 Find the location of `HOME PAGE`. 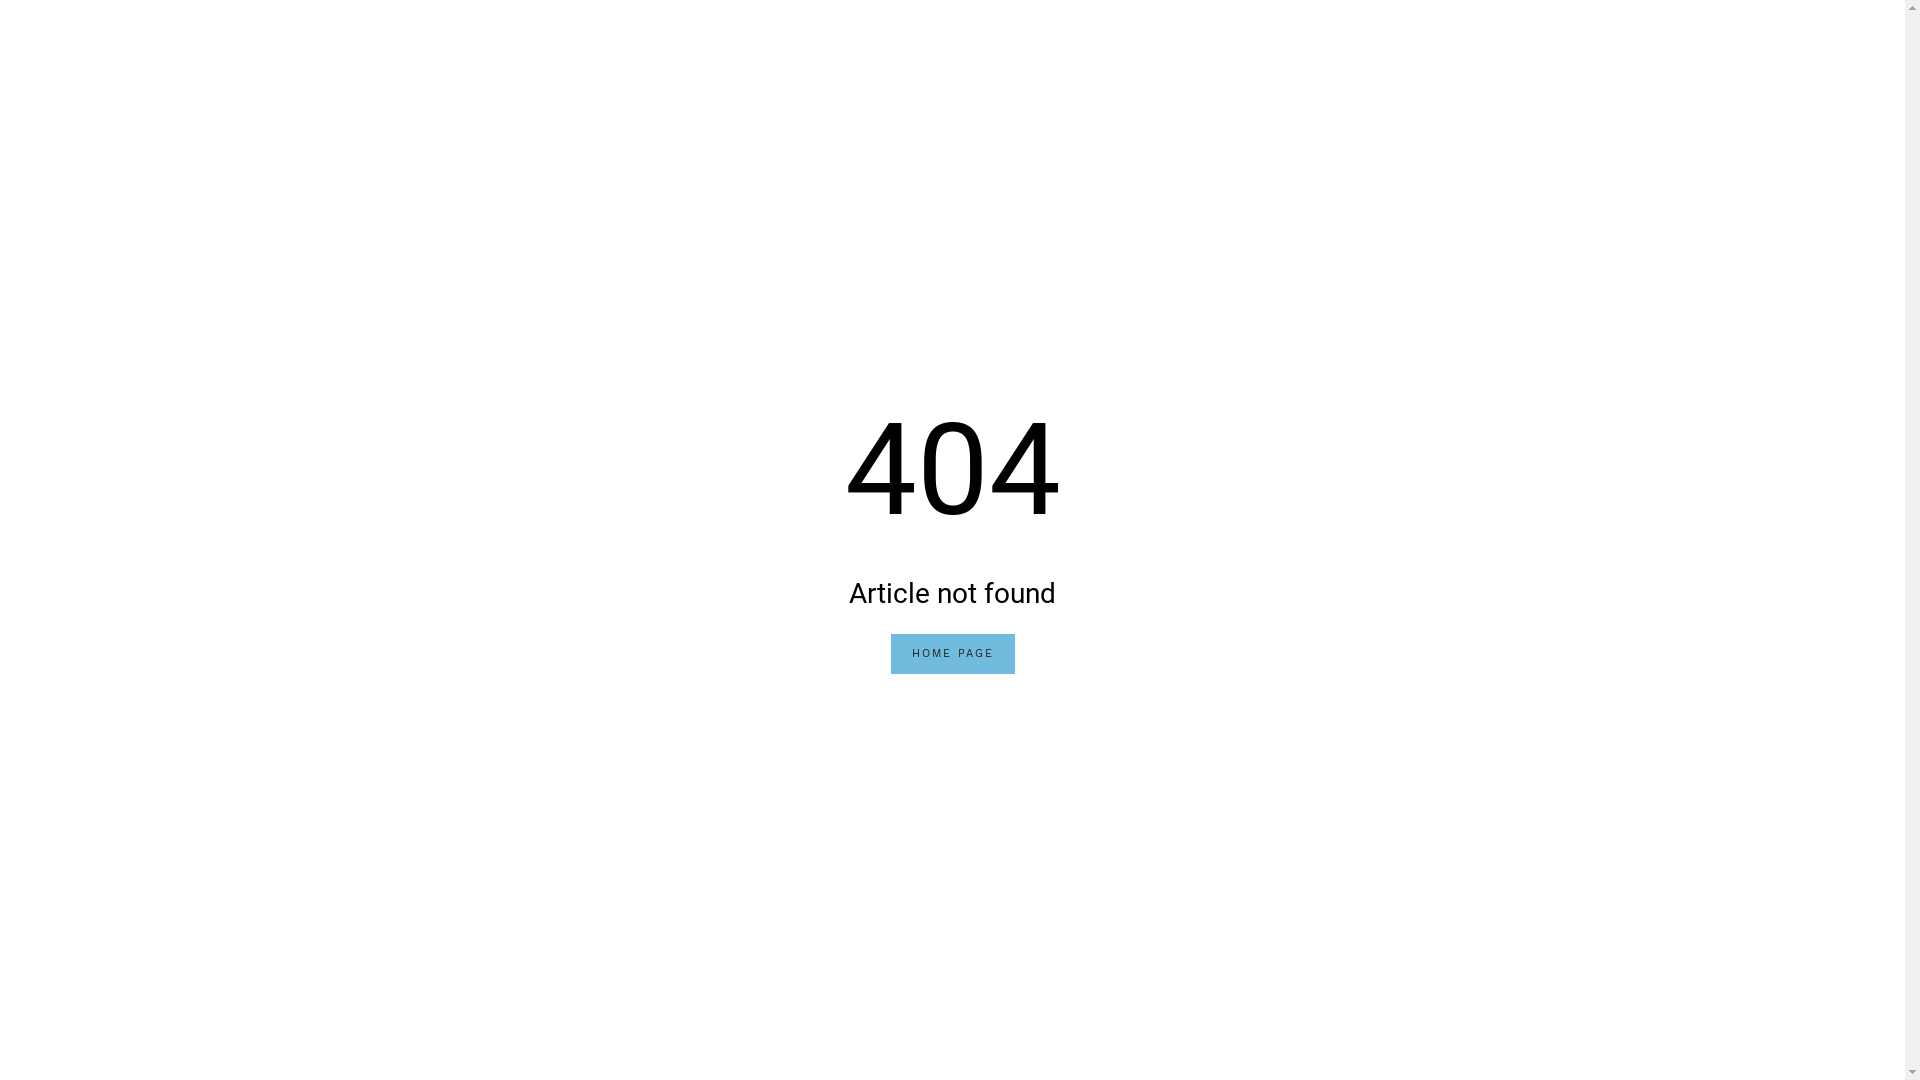

HOME PAGE is located at coordinates (952, 654).